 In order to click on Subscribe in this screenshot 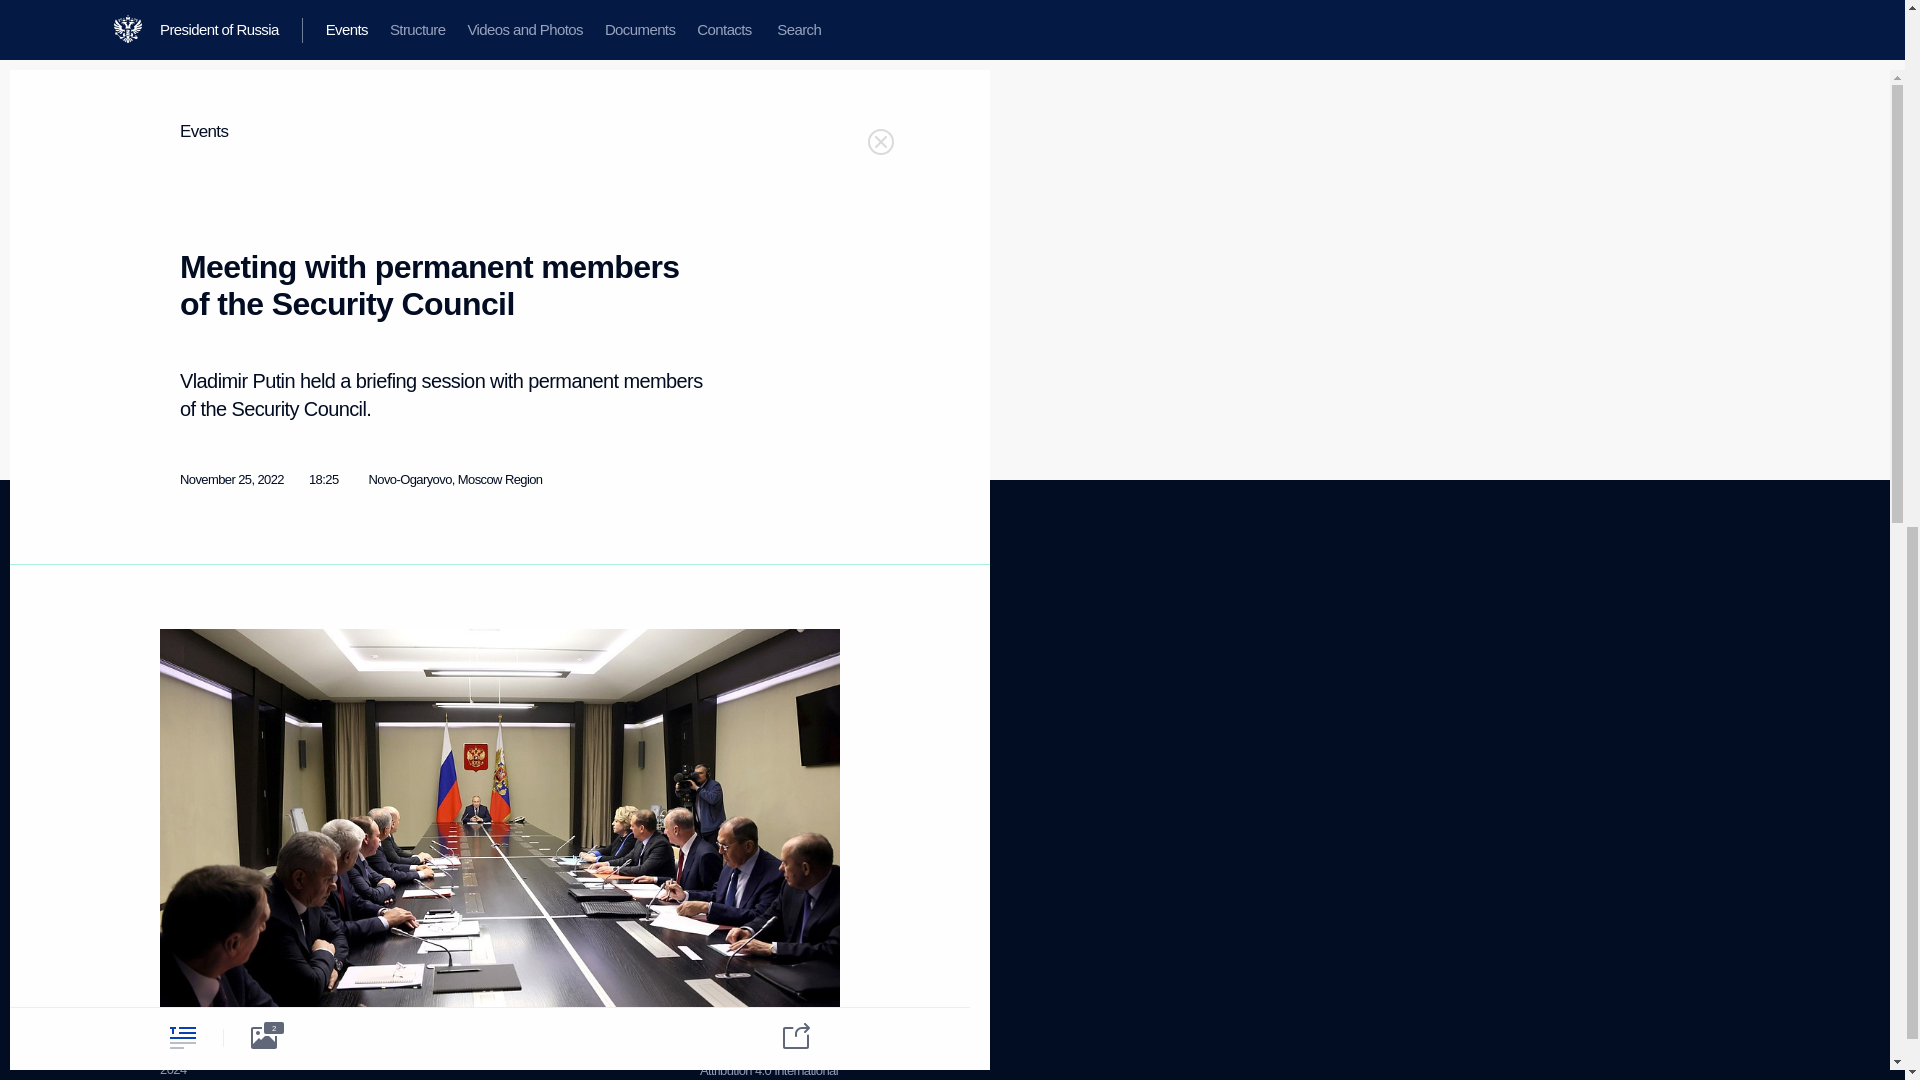, I will do `click(185, 852)`.